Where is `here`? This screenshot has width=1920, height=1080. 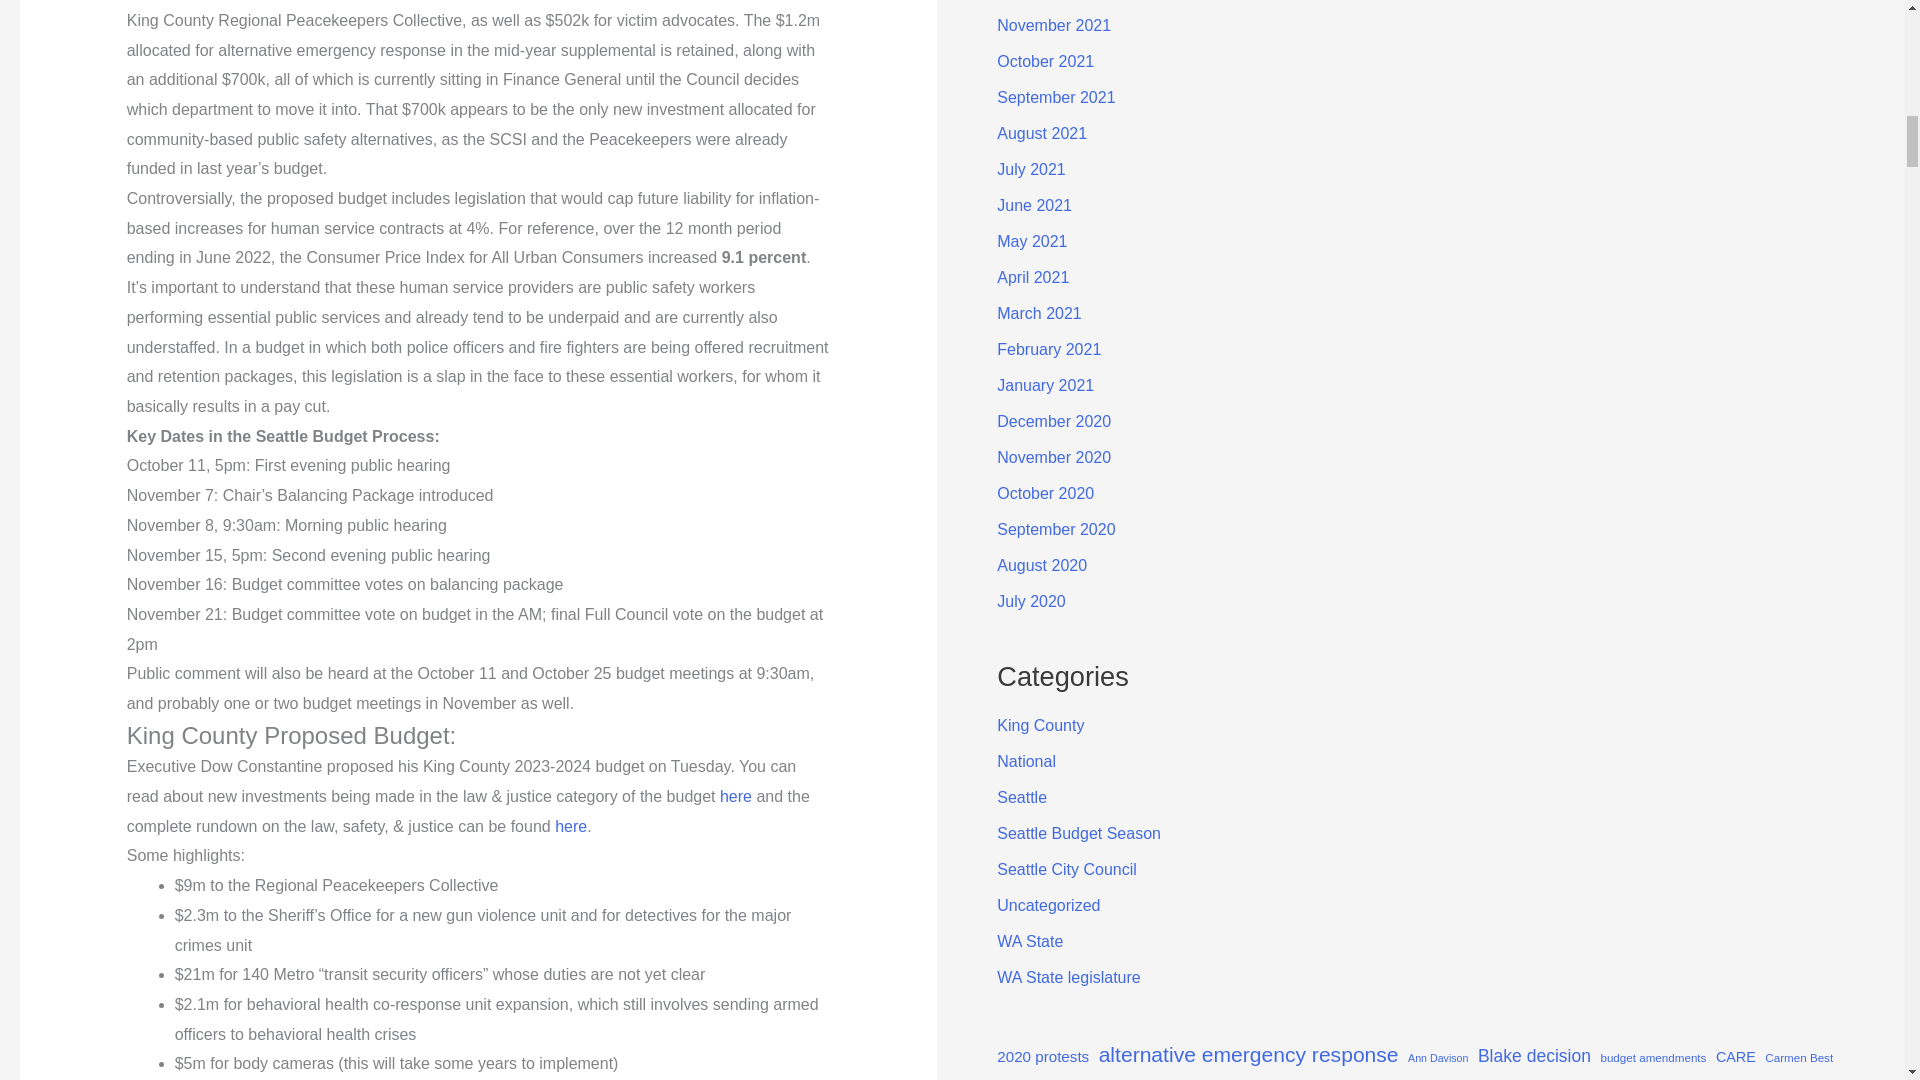
here is located at coordinates (736, 796).